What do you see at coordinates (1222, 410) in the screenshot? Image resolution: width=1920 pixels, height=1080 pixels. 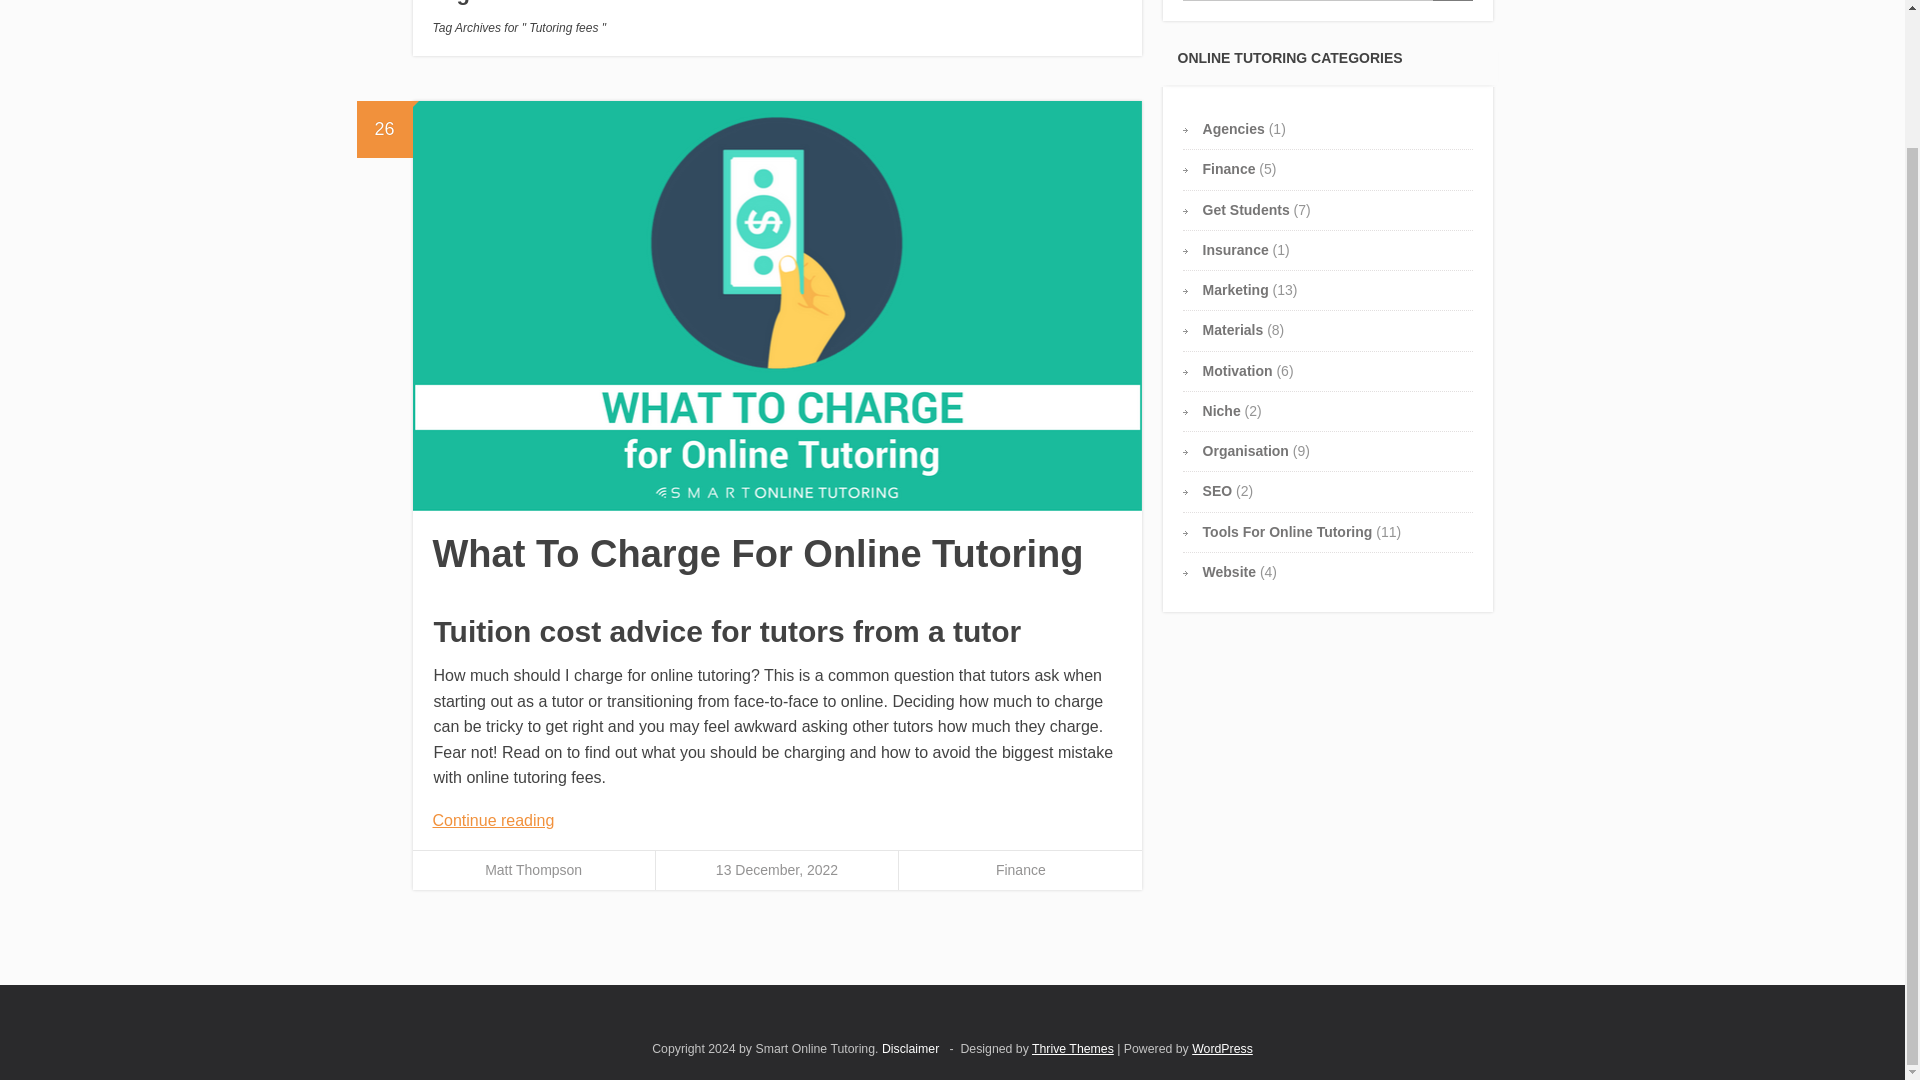 I see `Niche` at bounding box center [1222, 410].